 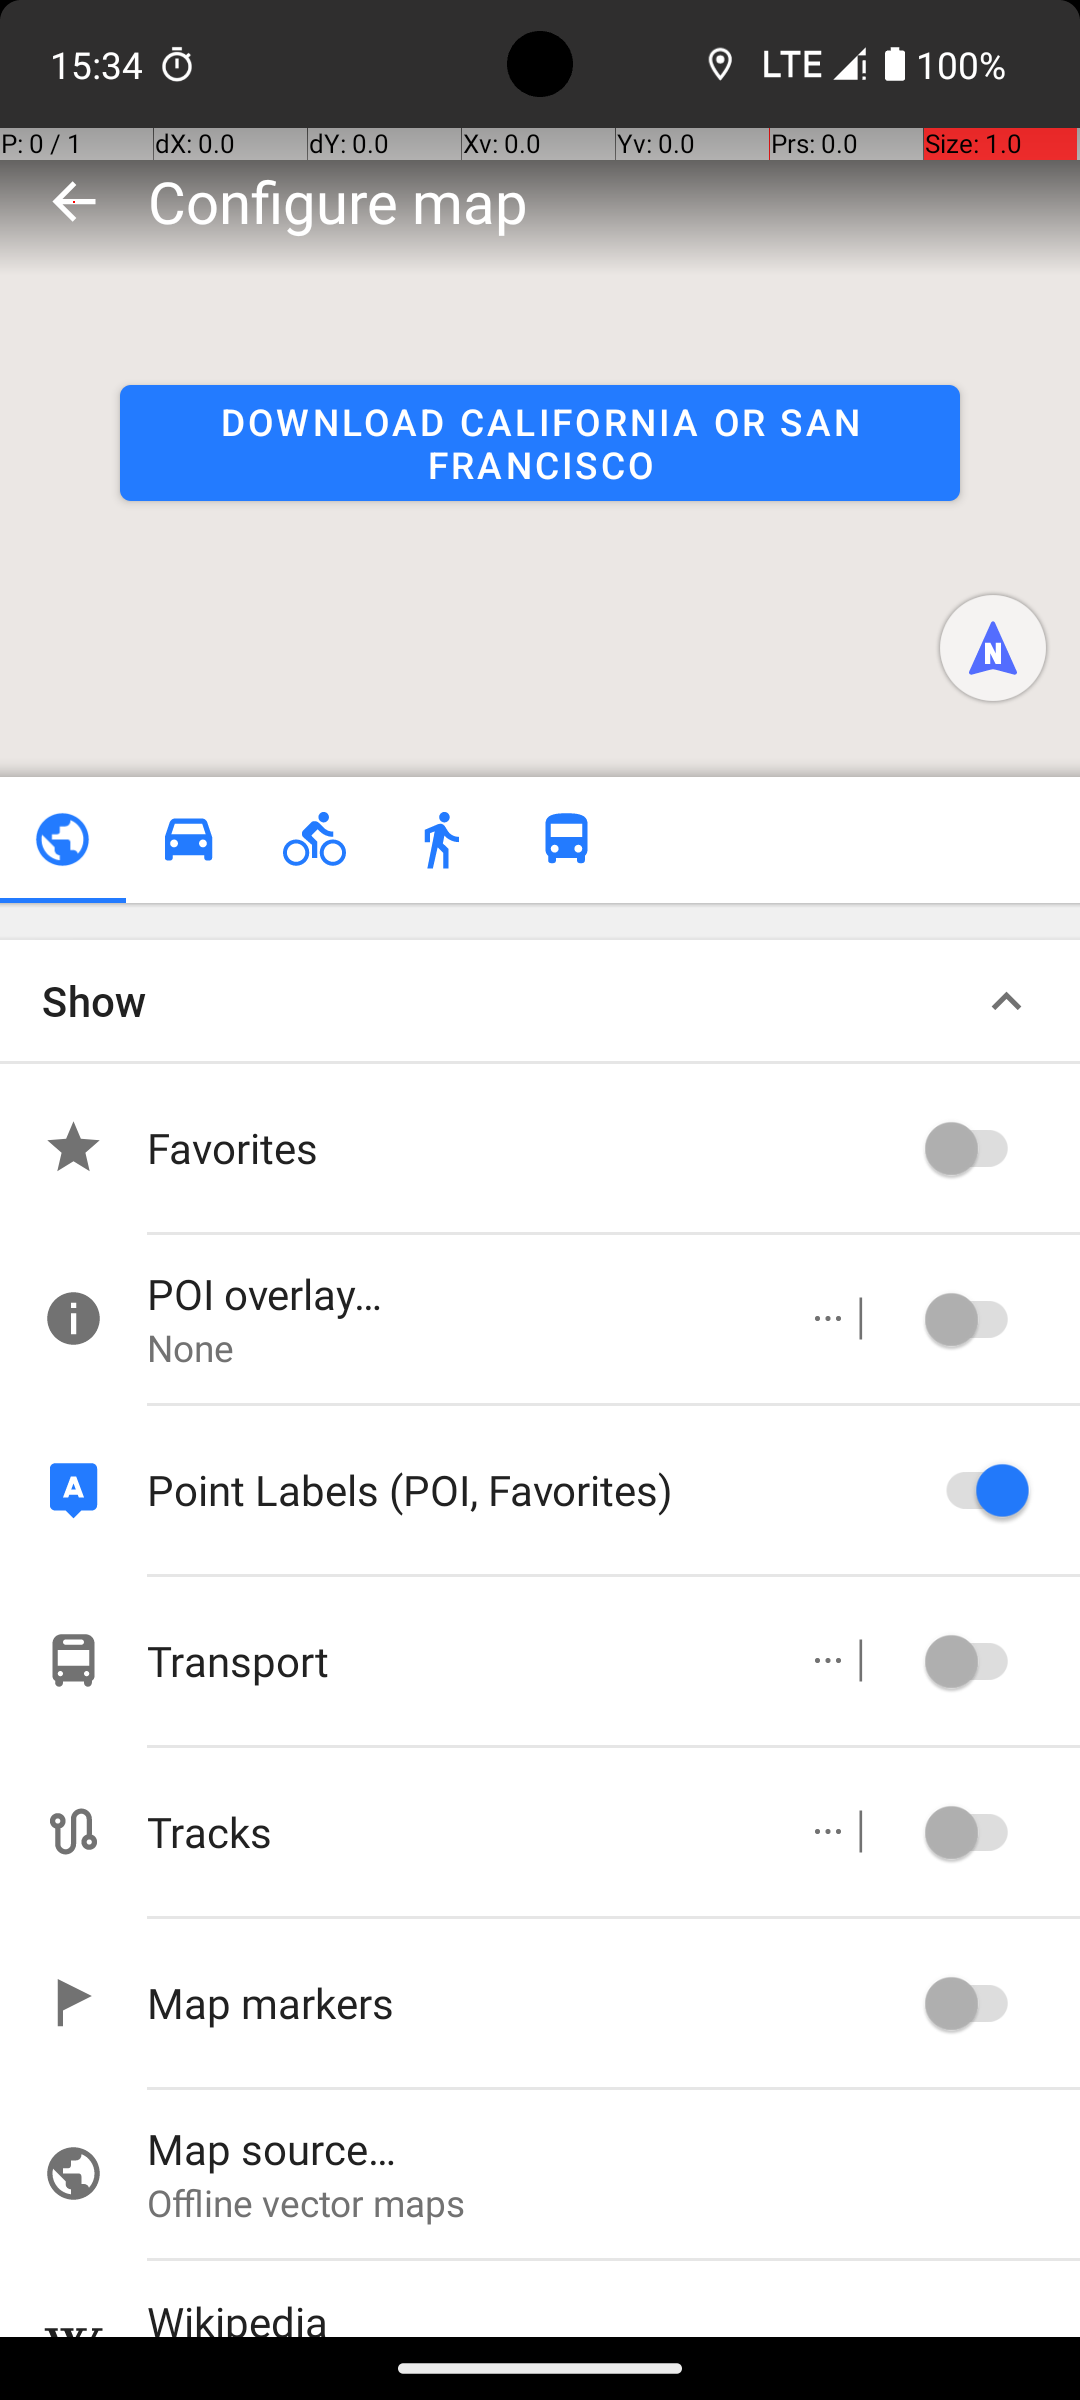 What do you see at coordinates (614, 2202) in the screenshot?
I see `Offline vector maps` at bounding box center [614, 2202].